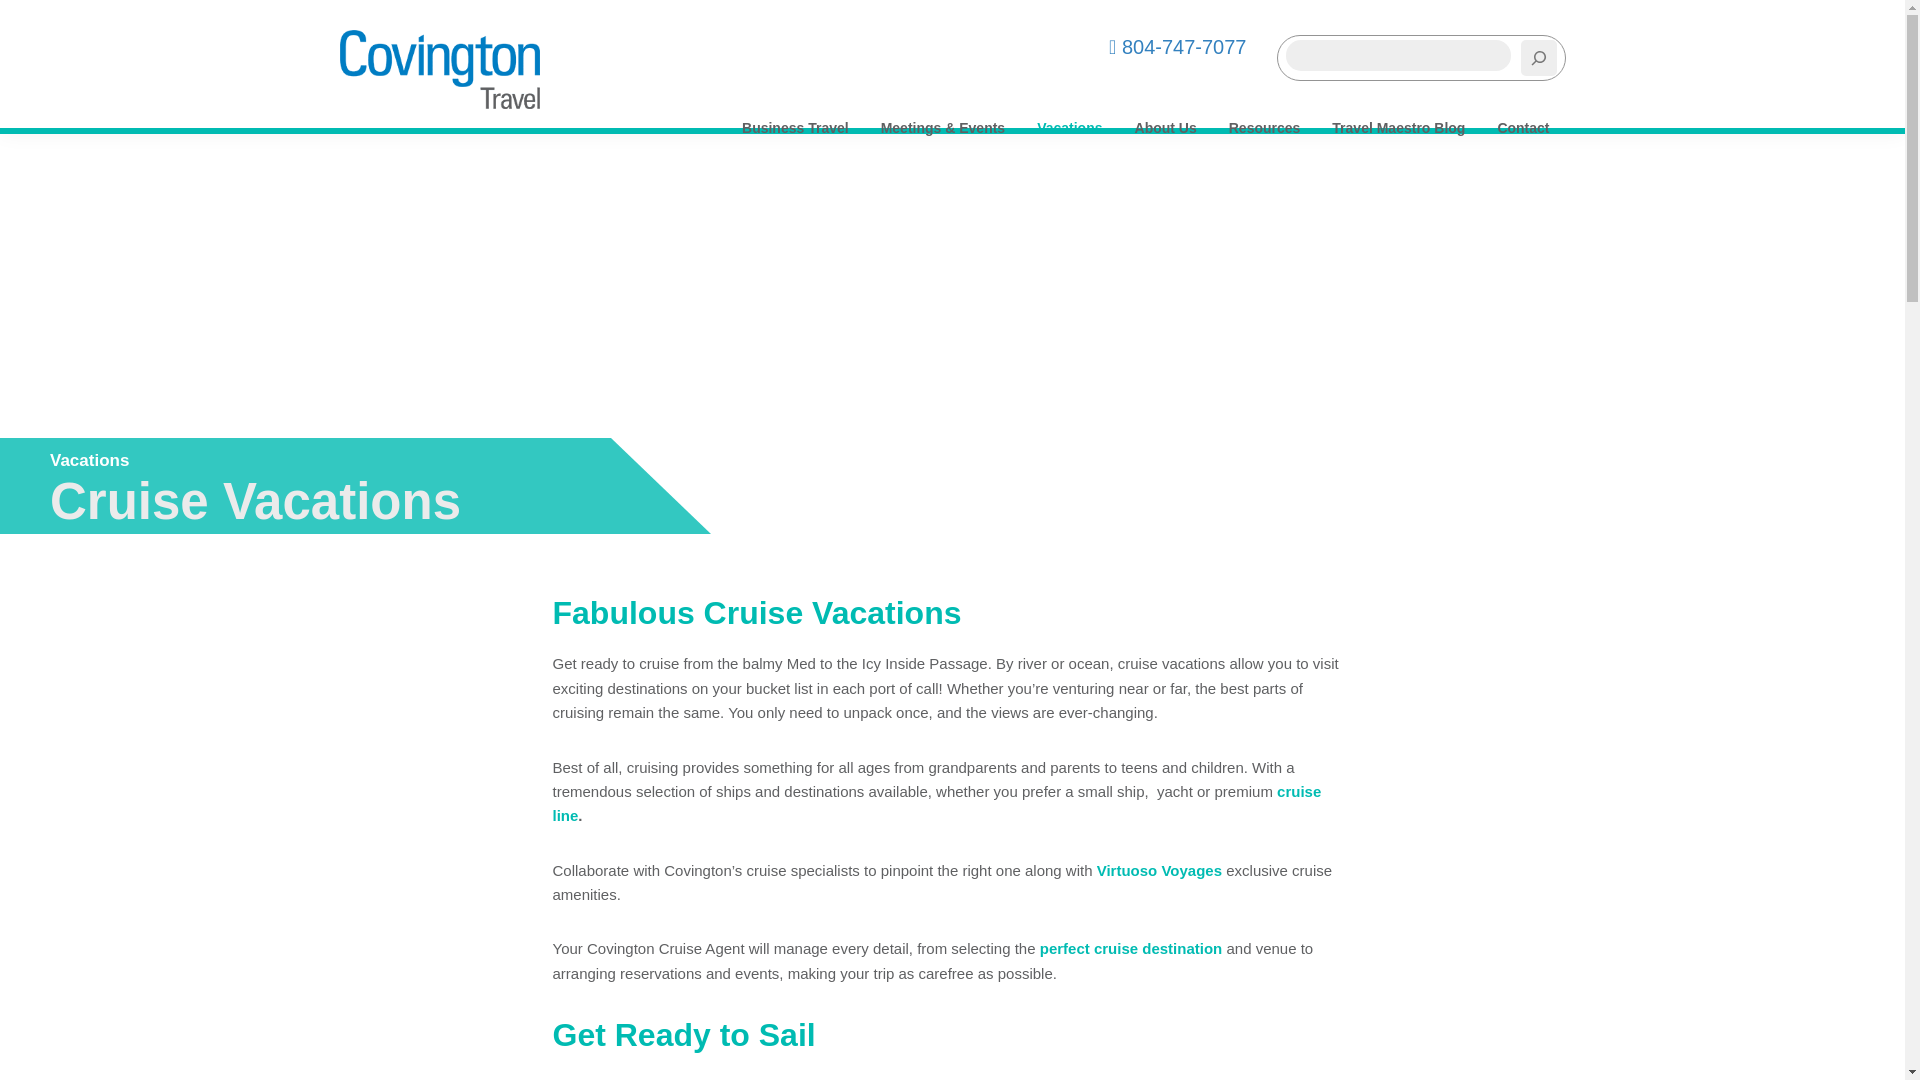 This screenshot has height=1080, width=1920. What do you see at coordinates (1178, 46) in the screenshot?
I see `804-747-7077` at bounding box center [1178, 46].